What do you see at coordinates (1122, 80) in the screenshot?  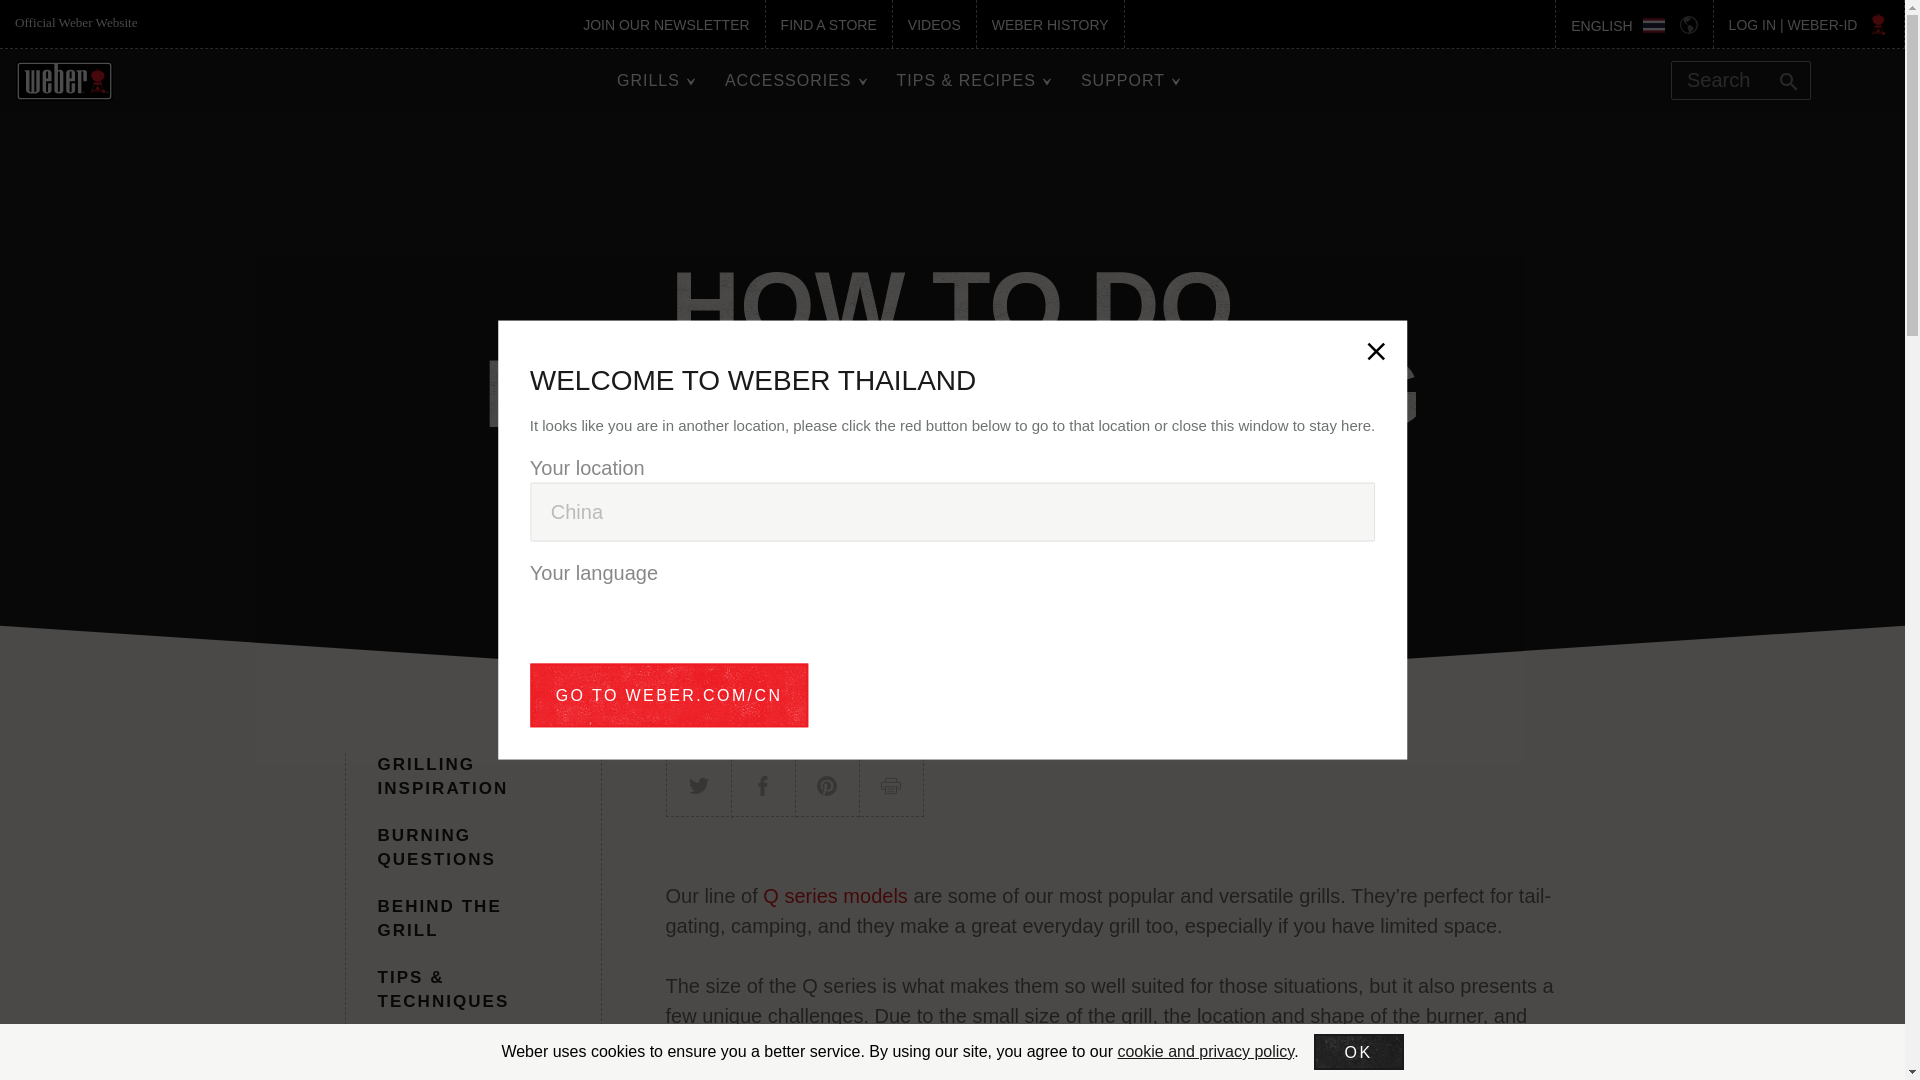 I see `SUPPORT` at bounding box center [1122, 80].